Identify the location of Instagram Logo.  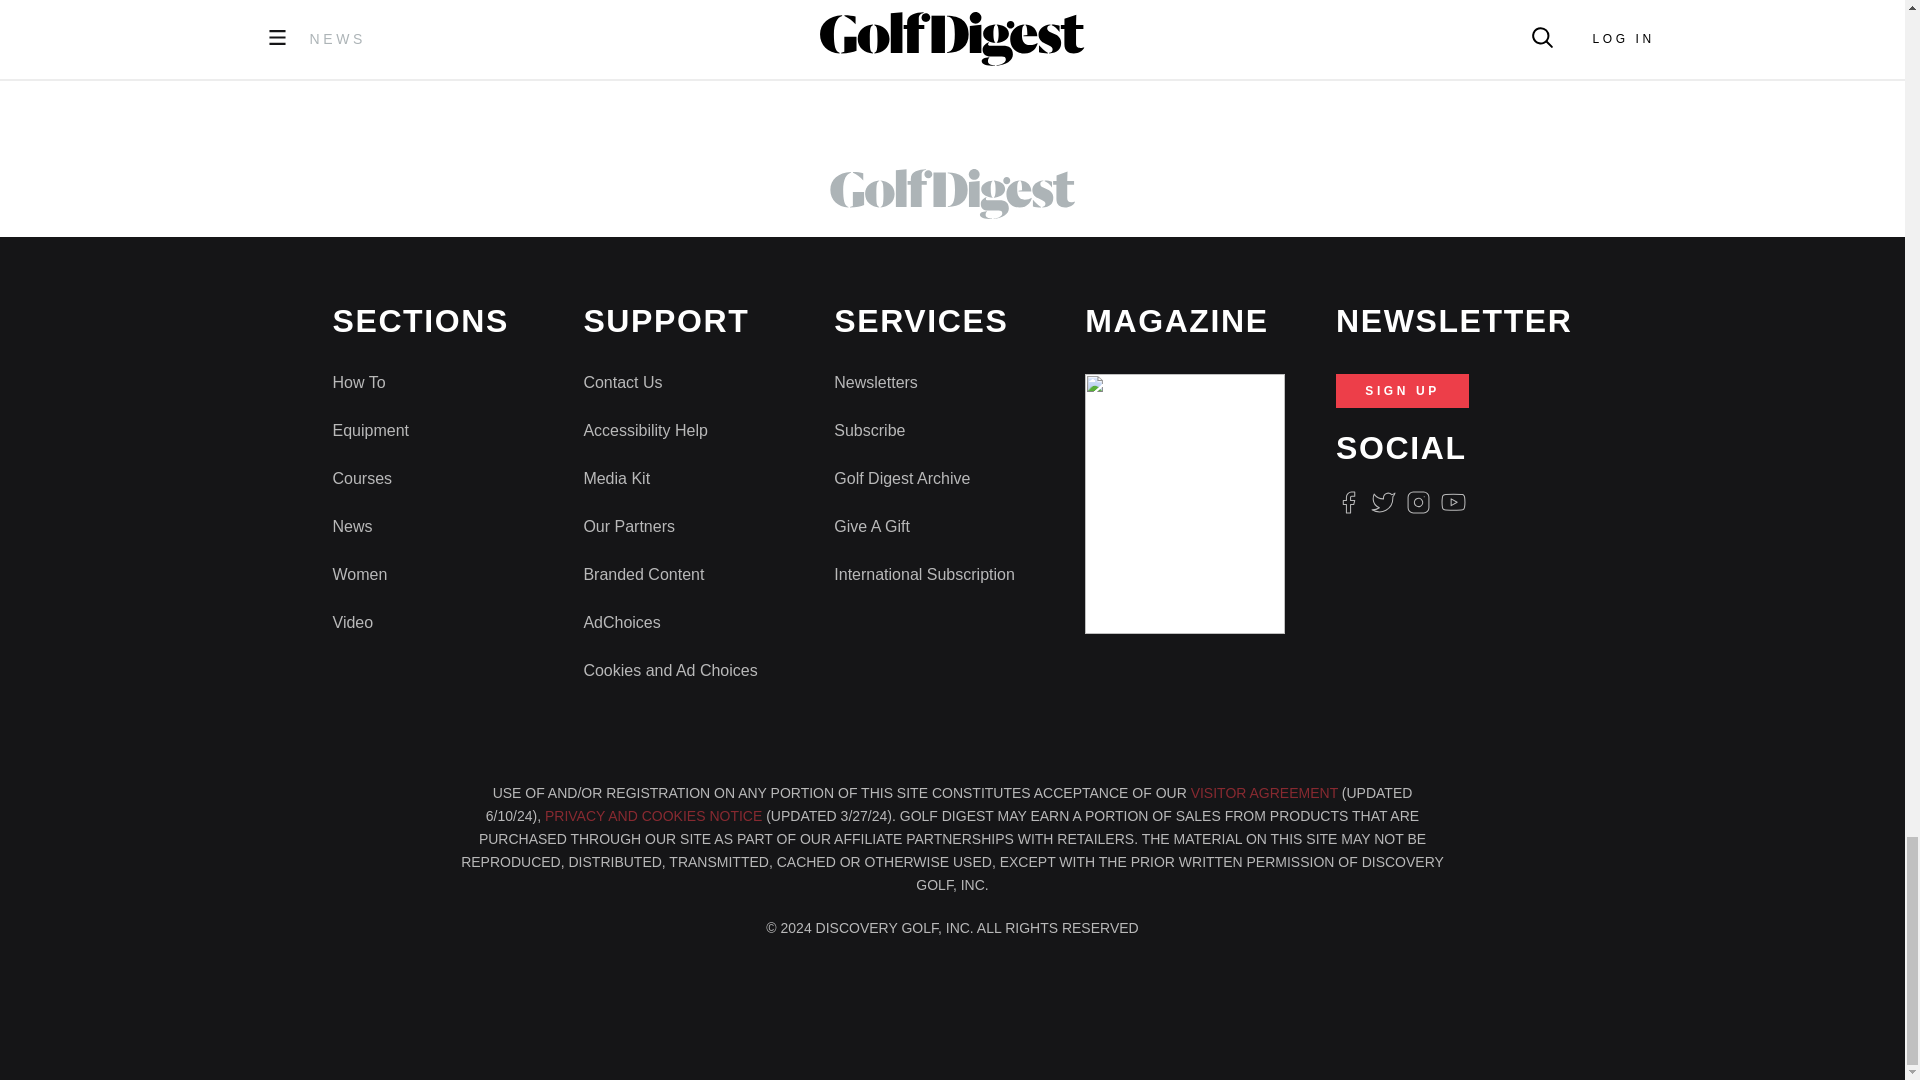
(1418, 502).